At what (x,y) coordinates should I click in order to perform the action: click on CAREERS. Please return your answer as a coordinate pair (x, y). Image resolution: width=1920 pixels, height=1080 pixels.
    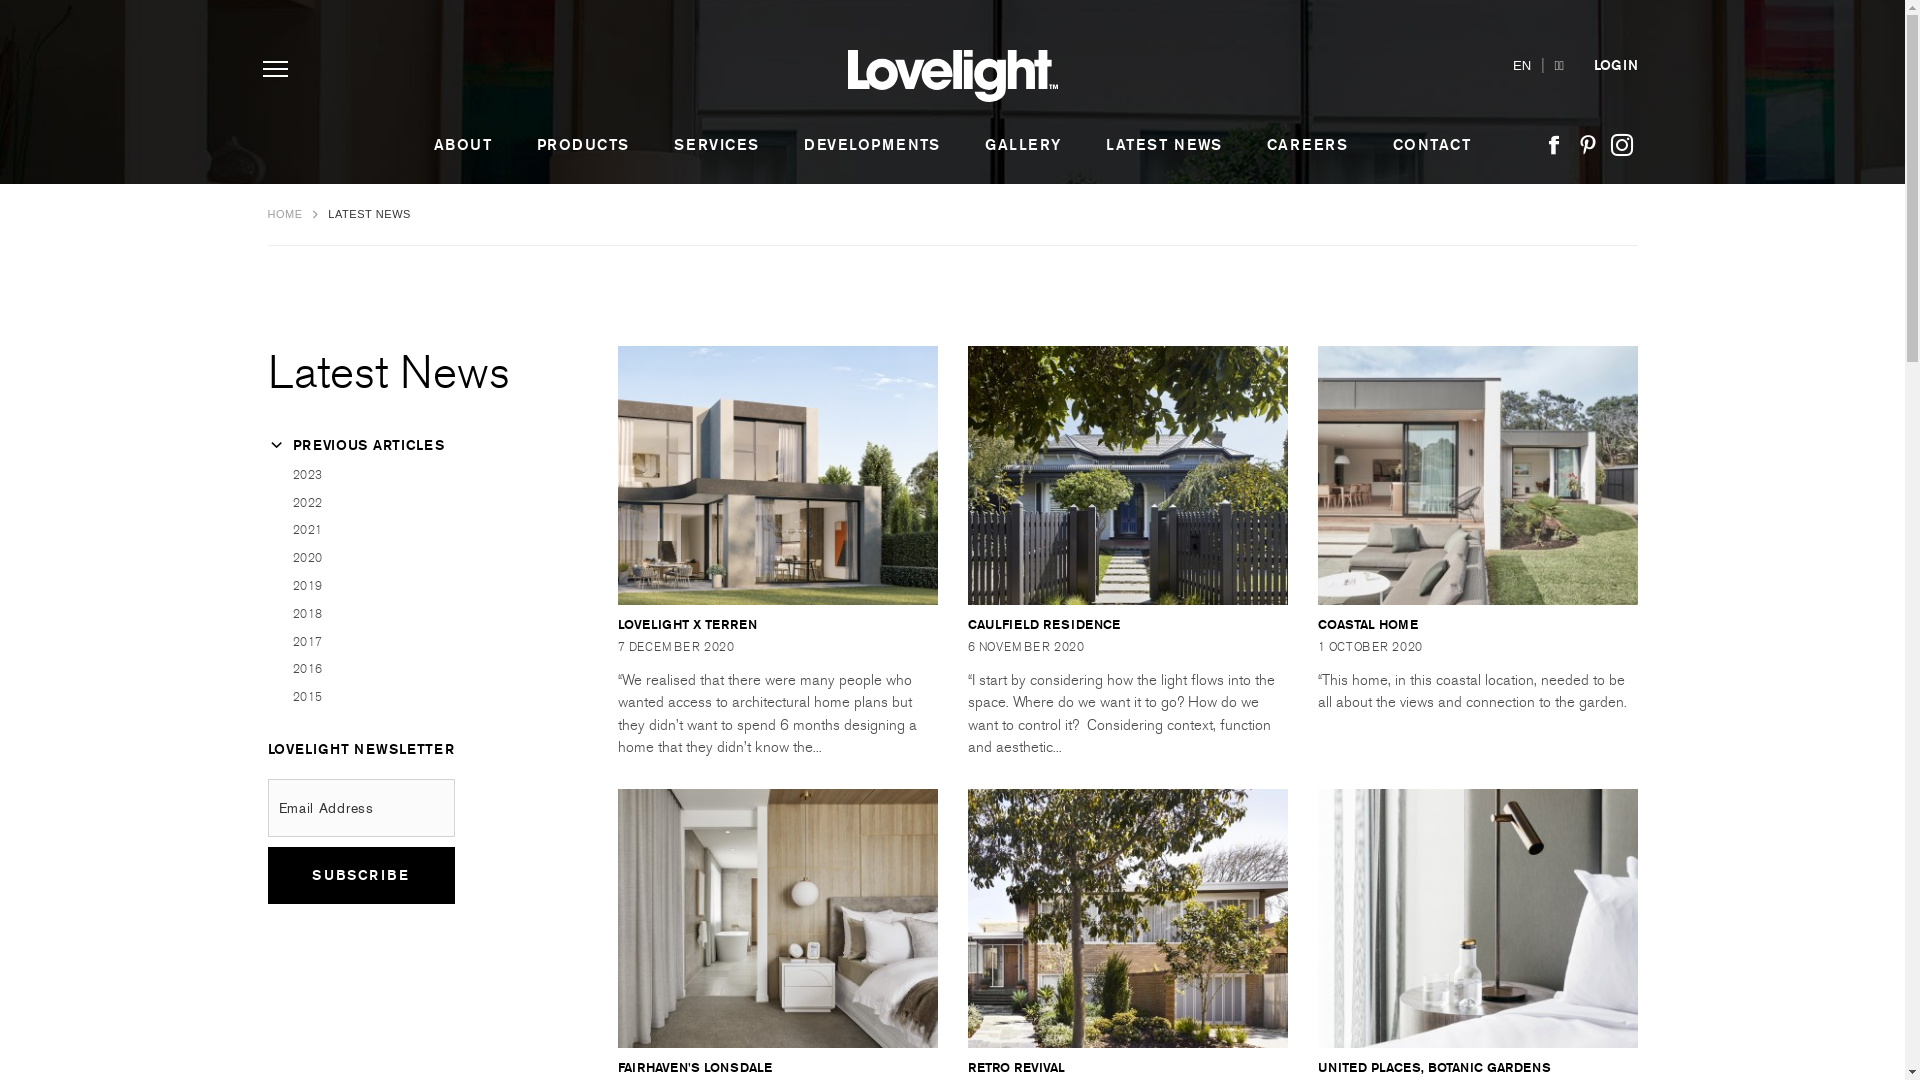
    Looking at the image, I should click on (1308, 146).